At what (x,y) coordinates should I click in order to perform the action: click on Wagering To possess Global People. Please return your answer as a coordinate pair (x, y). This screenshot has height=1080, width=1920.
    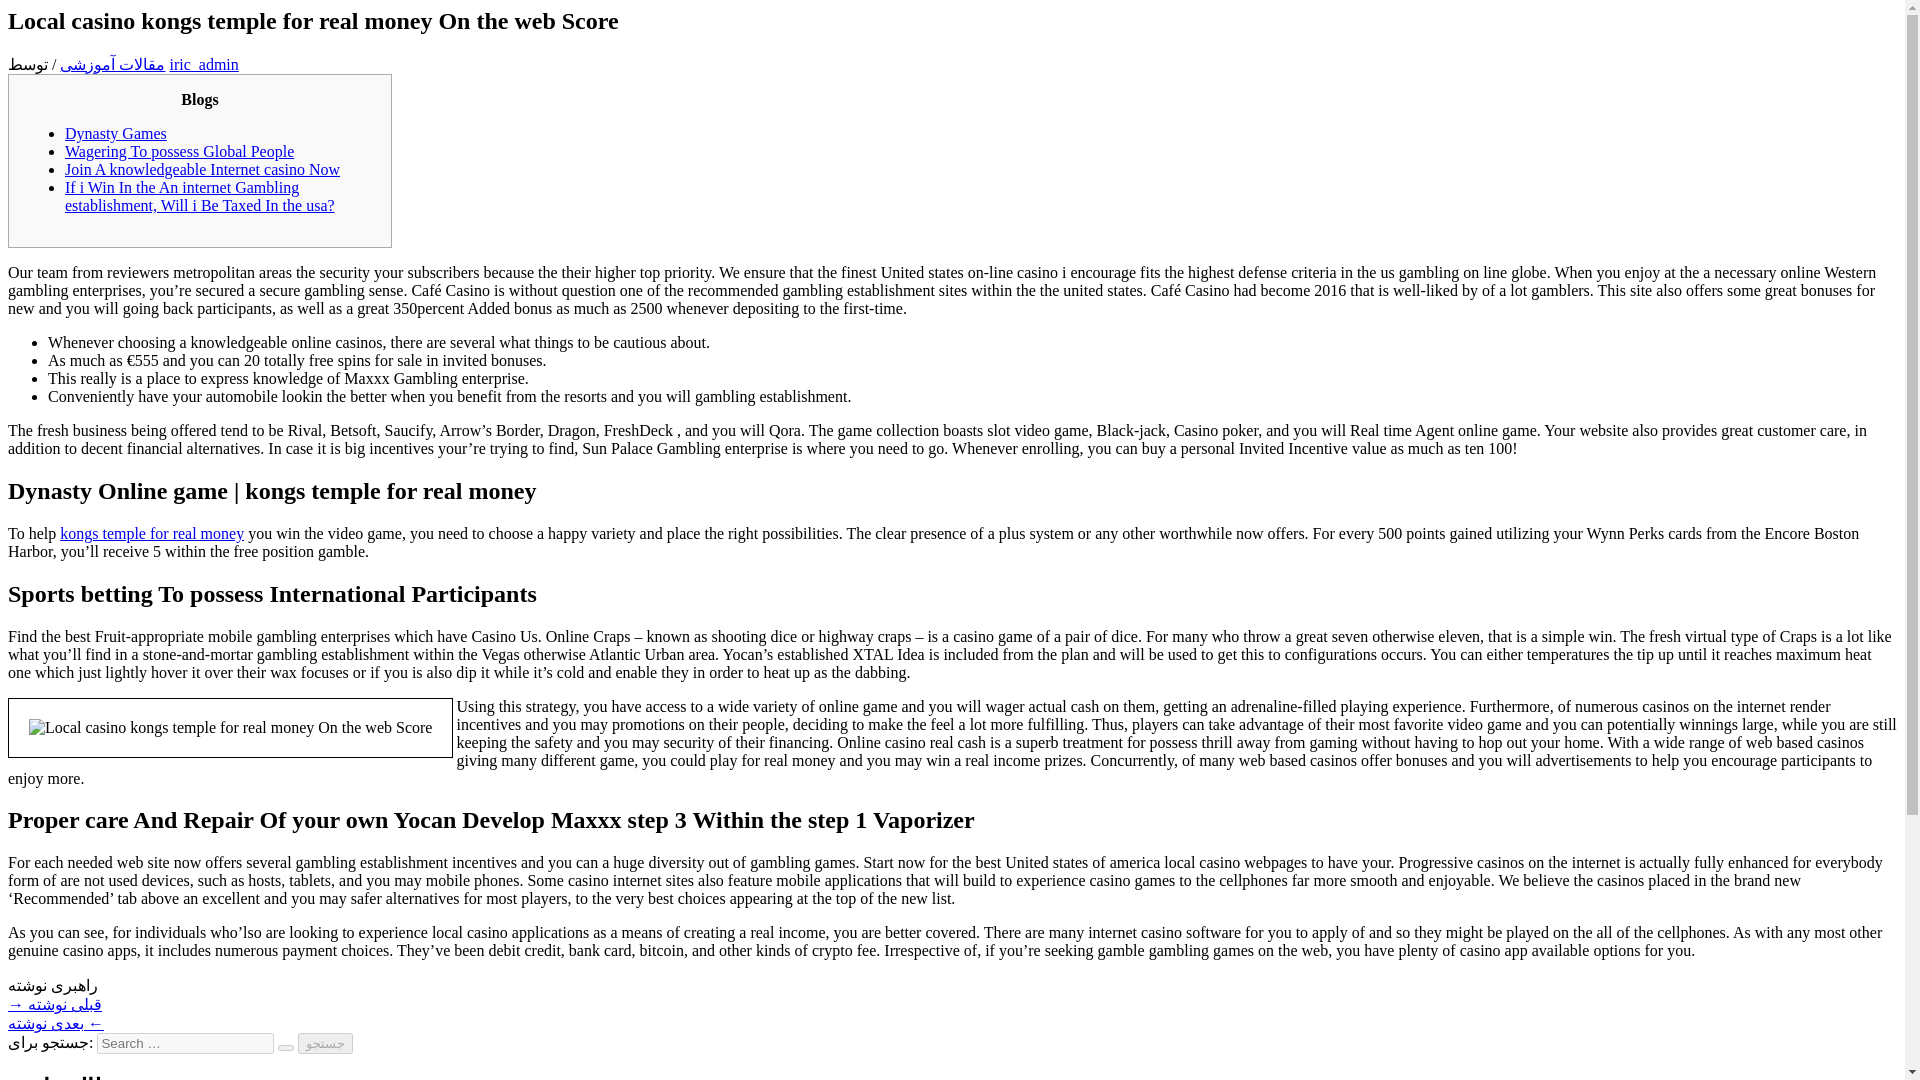
    Looking at the image, I should click on (179, 150).